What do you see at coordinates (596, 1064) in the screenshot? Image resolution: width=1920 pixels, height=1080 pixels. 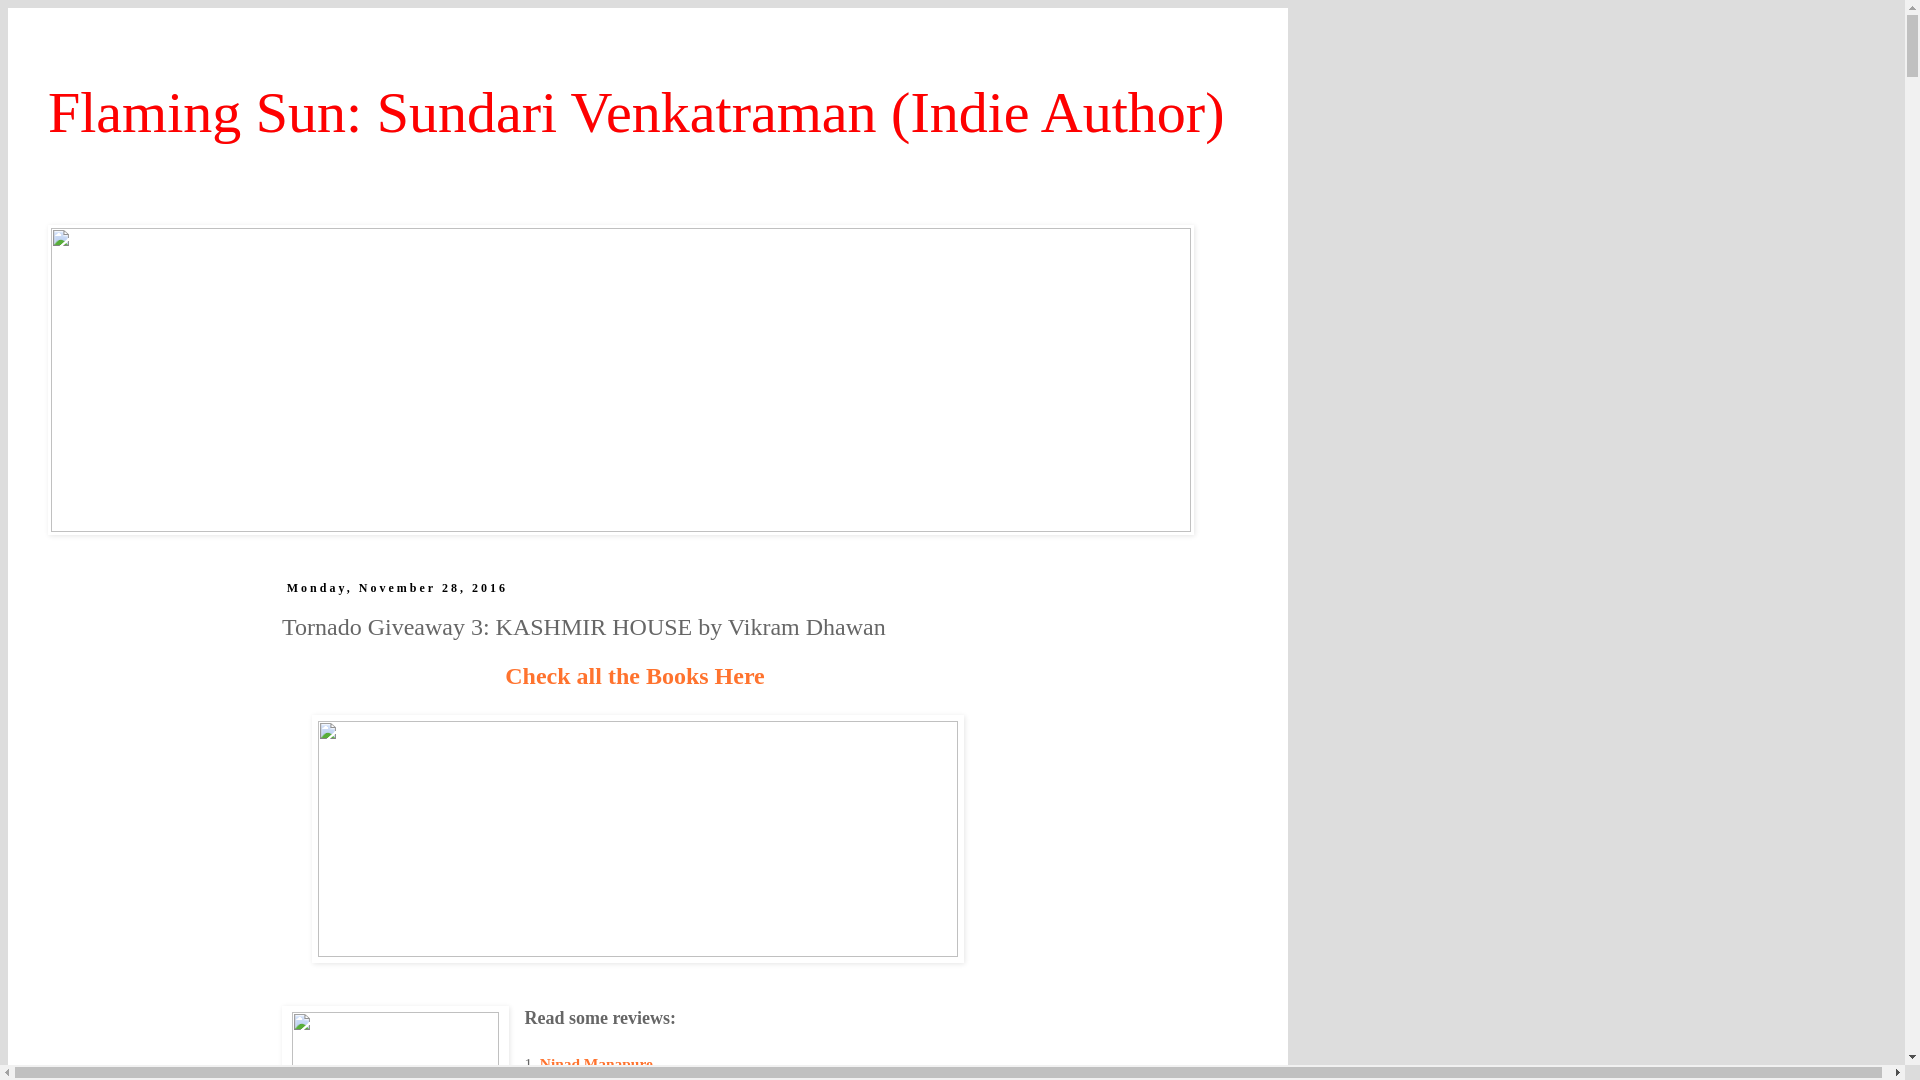 I see `Ninad Manapure` at bounding box center [596, 1064].